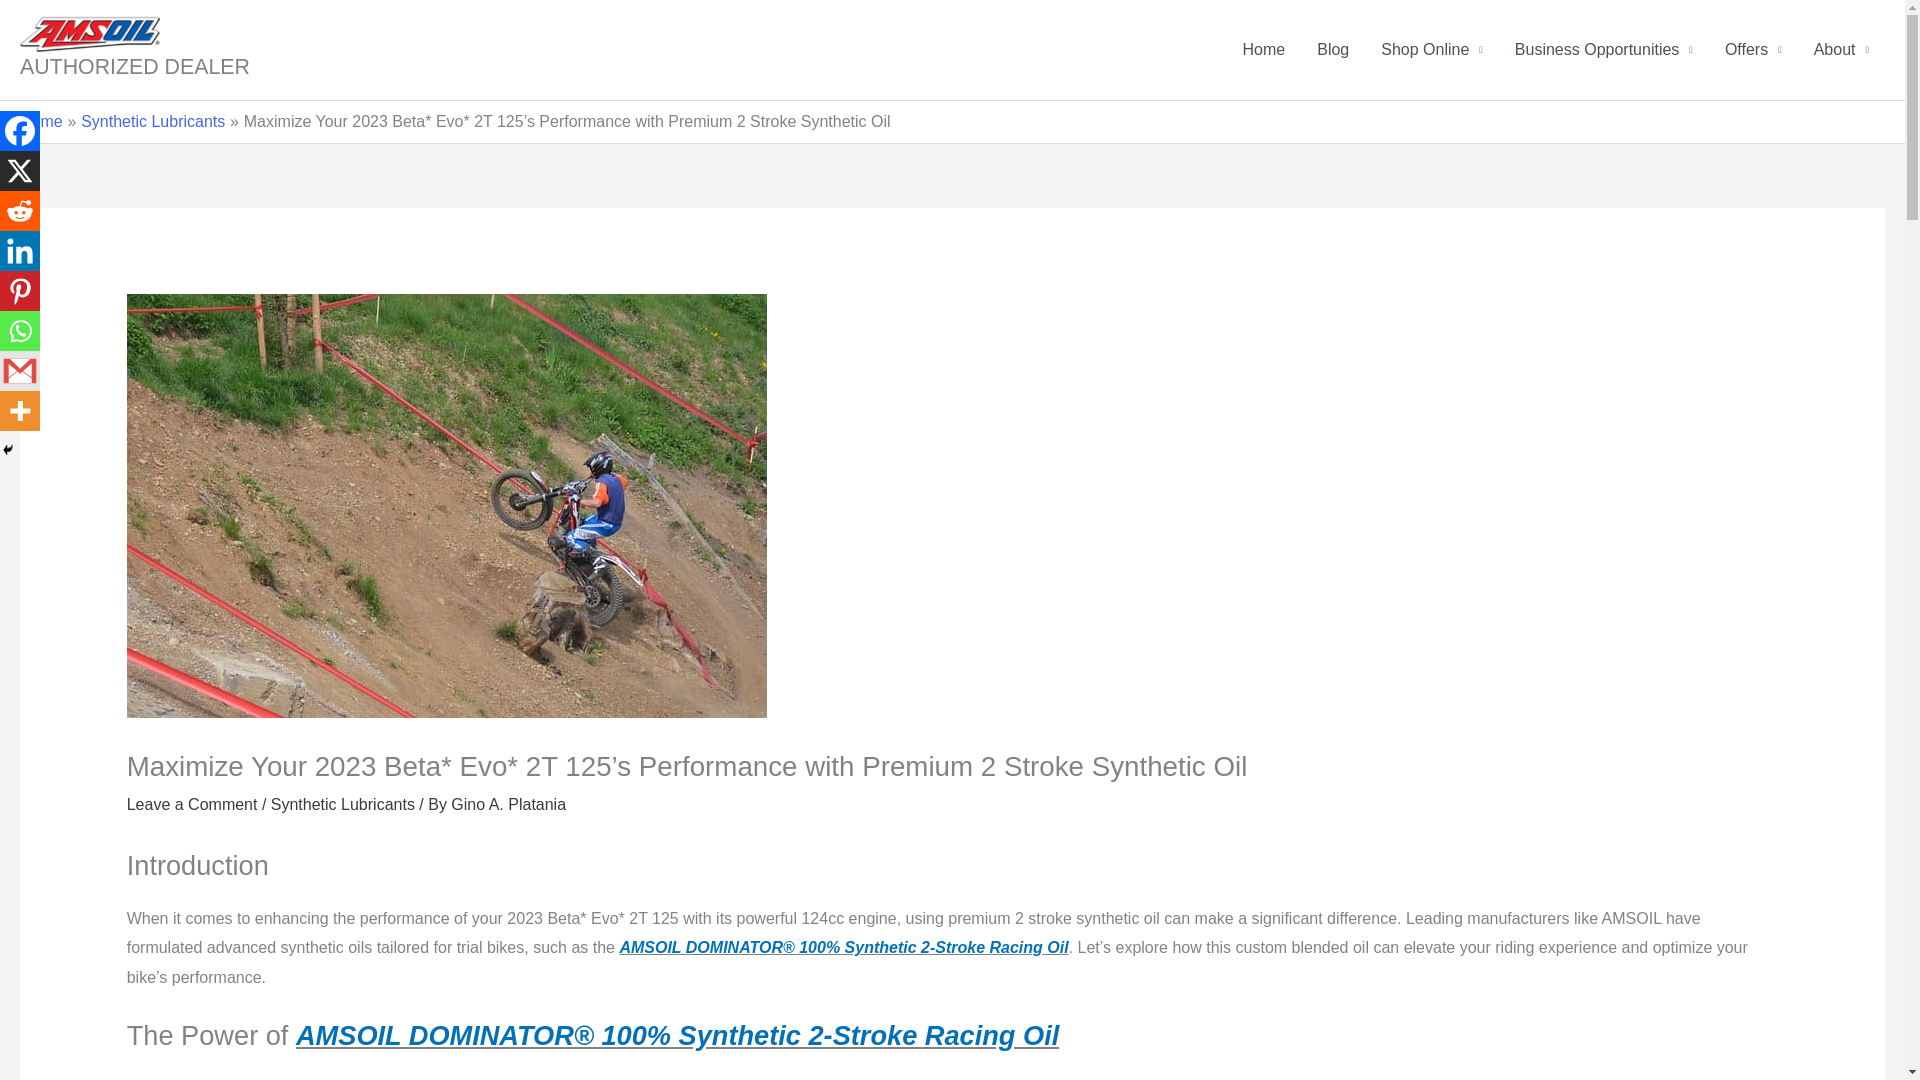 The image size is (1920, 1080). I want to click on Business Opportunities, so click(1604, 50).